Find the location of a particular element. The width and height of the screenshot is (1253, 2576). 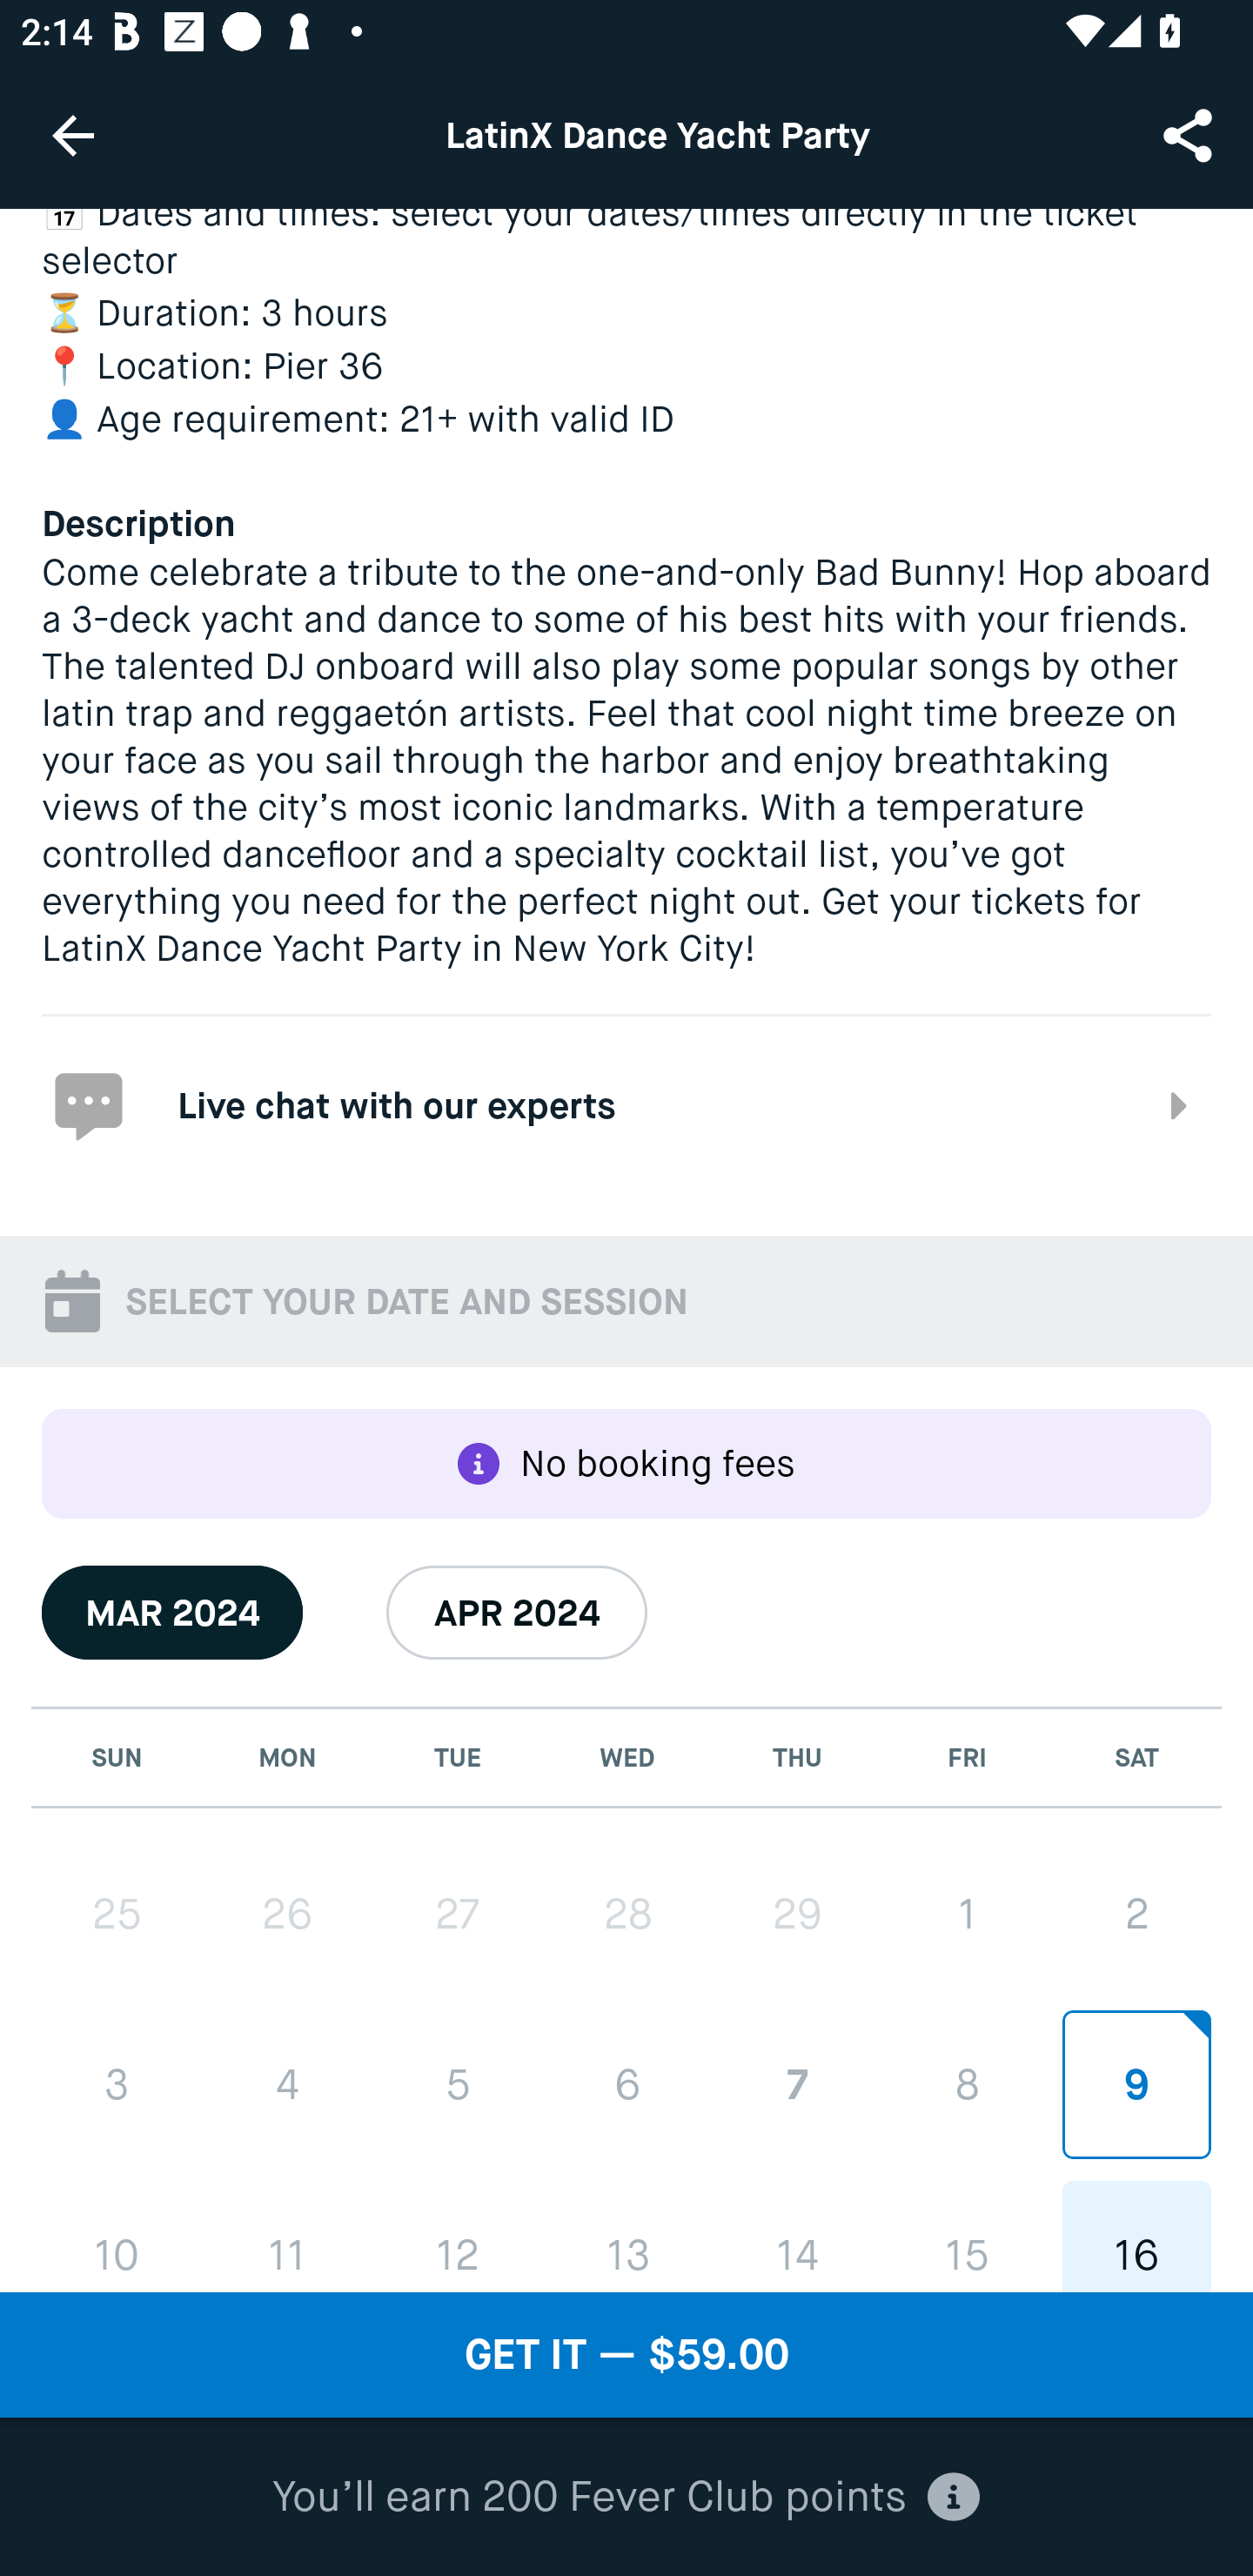

9 is located at coordinates (1136, 2083).